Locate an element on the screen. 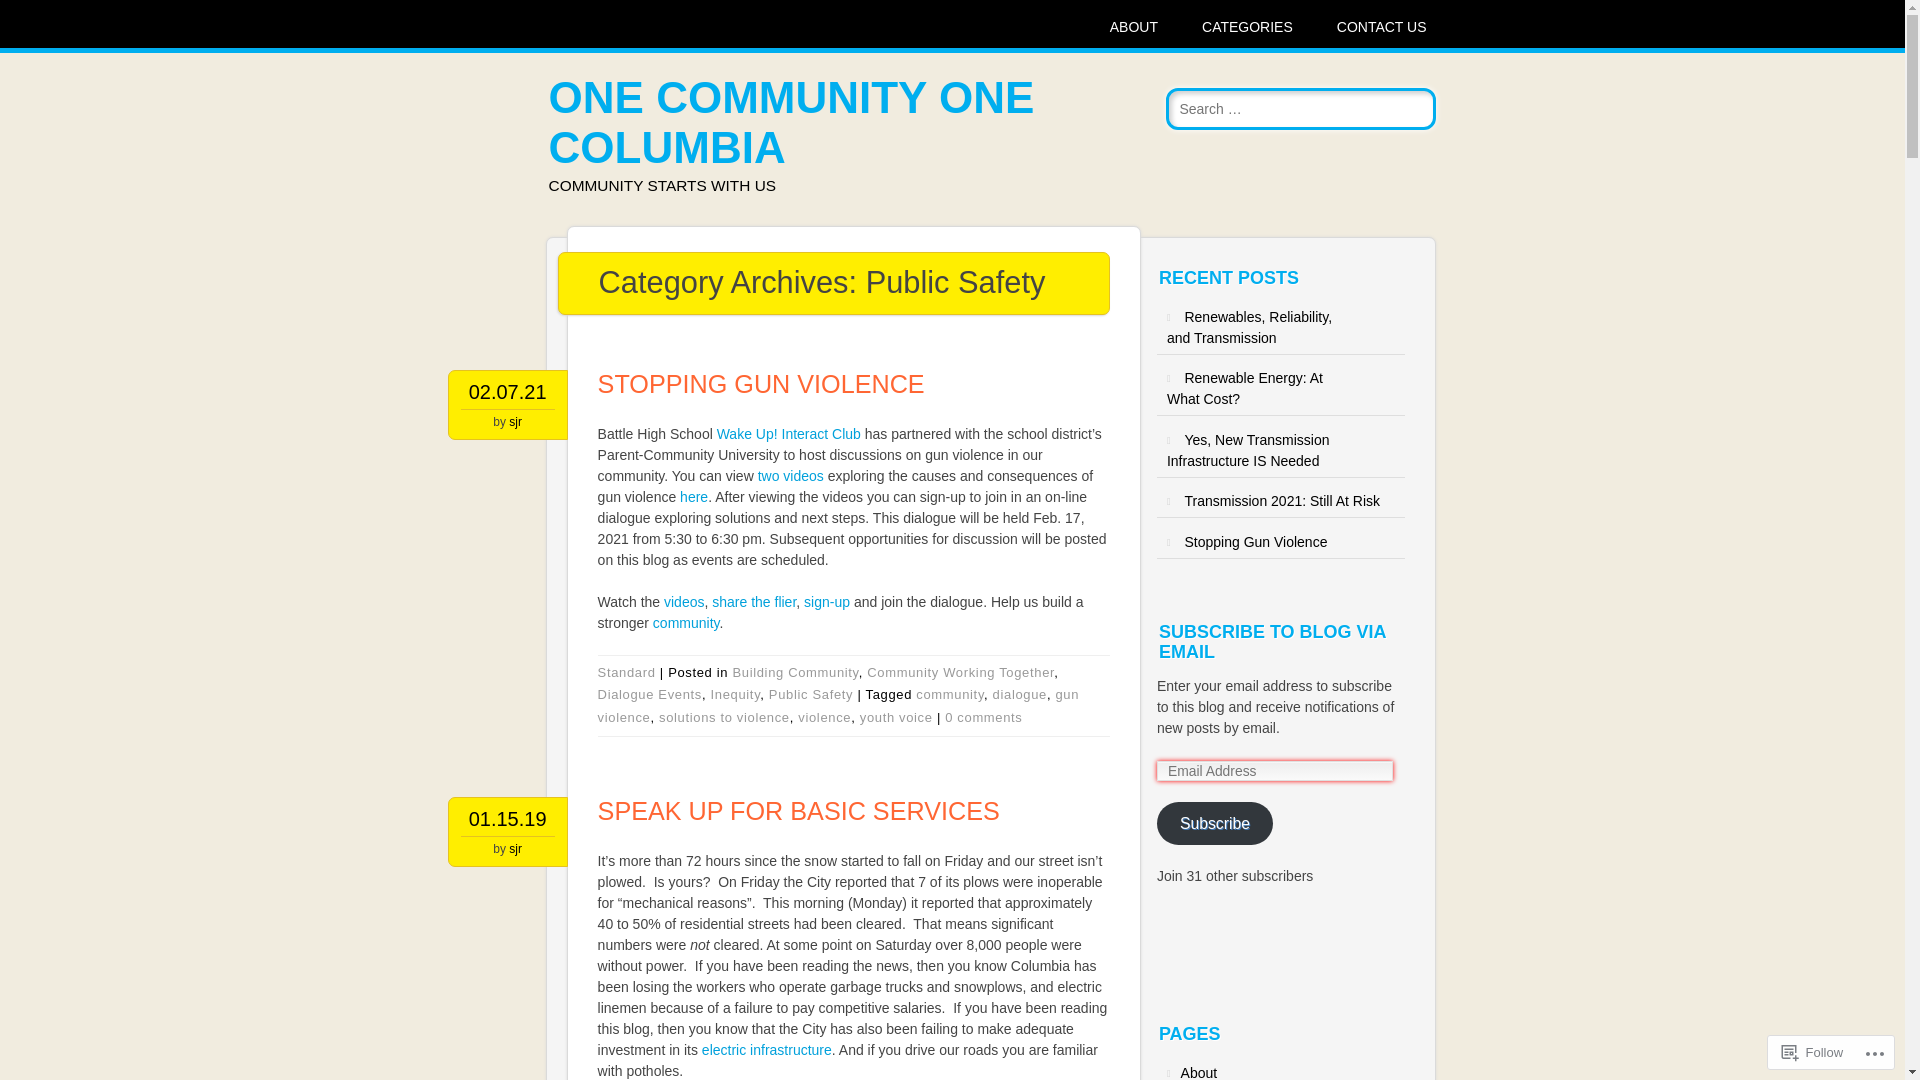 The width and height of the screenshot is (1920, 1080). Search is located at coordinates (37, 18).